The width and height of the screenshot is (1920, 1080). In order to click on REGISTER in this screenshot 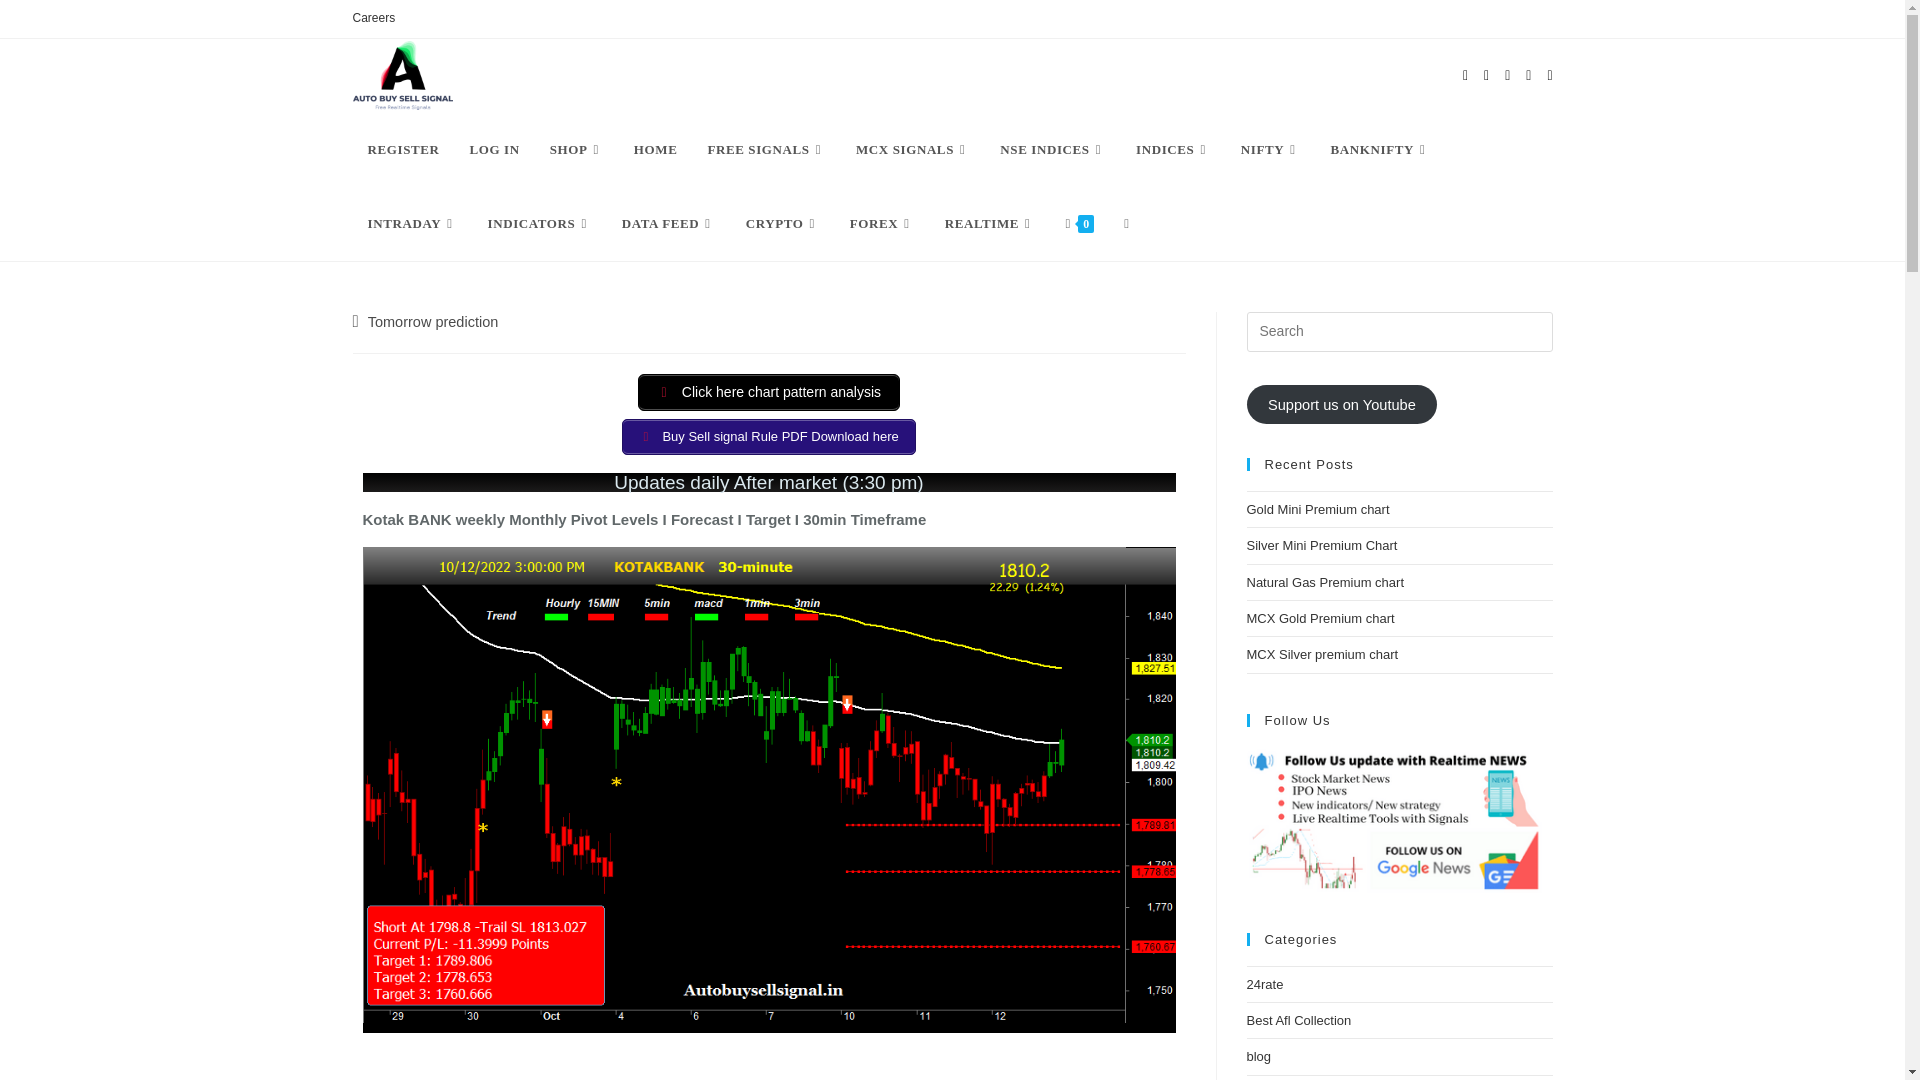, I will do `click(402, 150)`.